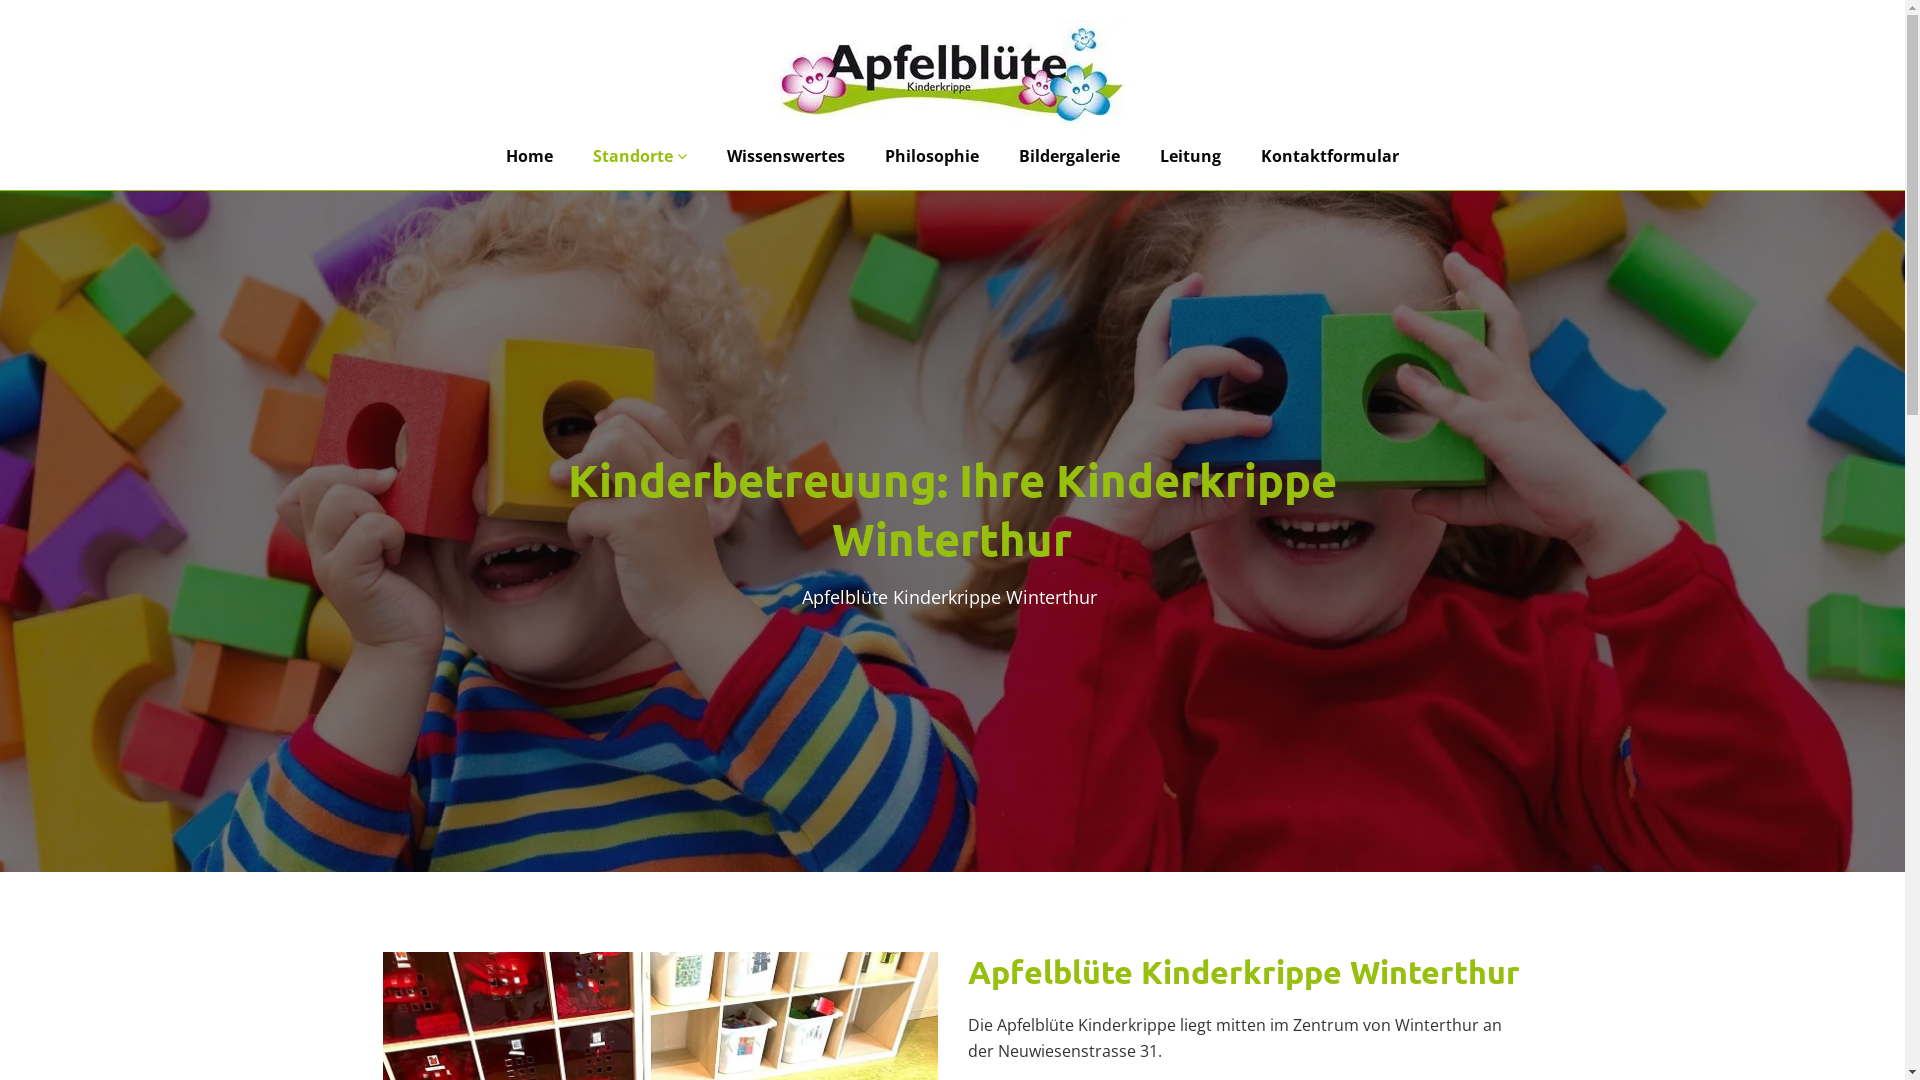 Image resolution: width=1920 pixels, height=1080 pixels. I want to click on Philosophie, so click(932, 156).